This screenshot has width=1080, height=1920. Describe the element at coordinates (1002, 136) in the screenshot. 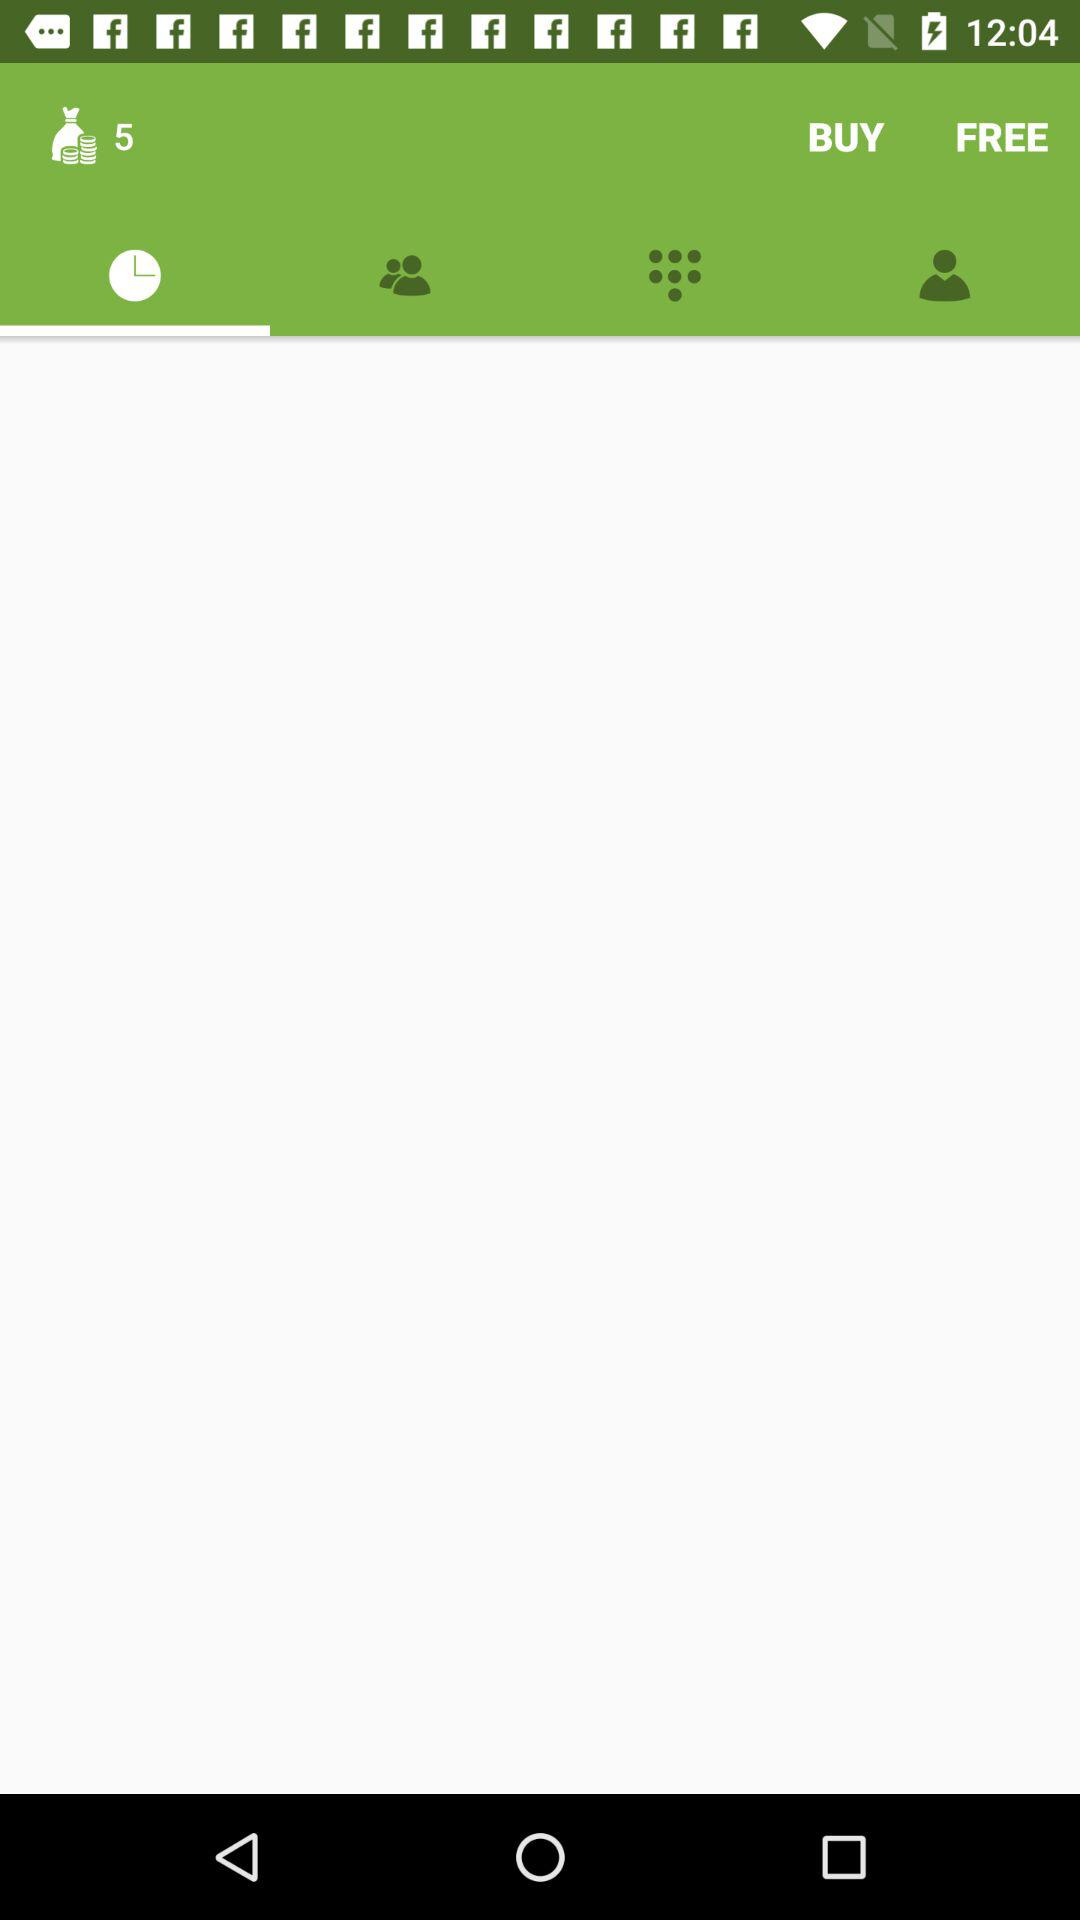

I see `tap the free` at that location.